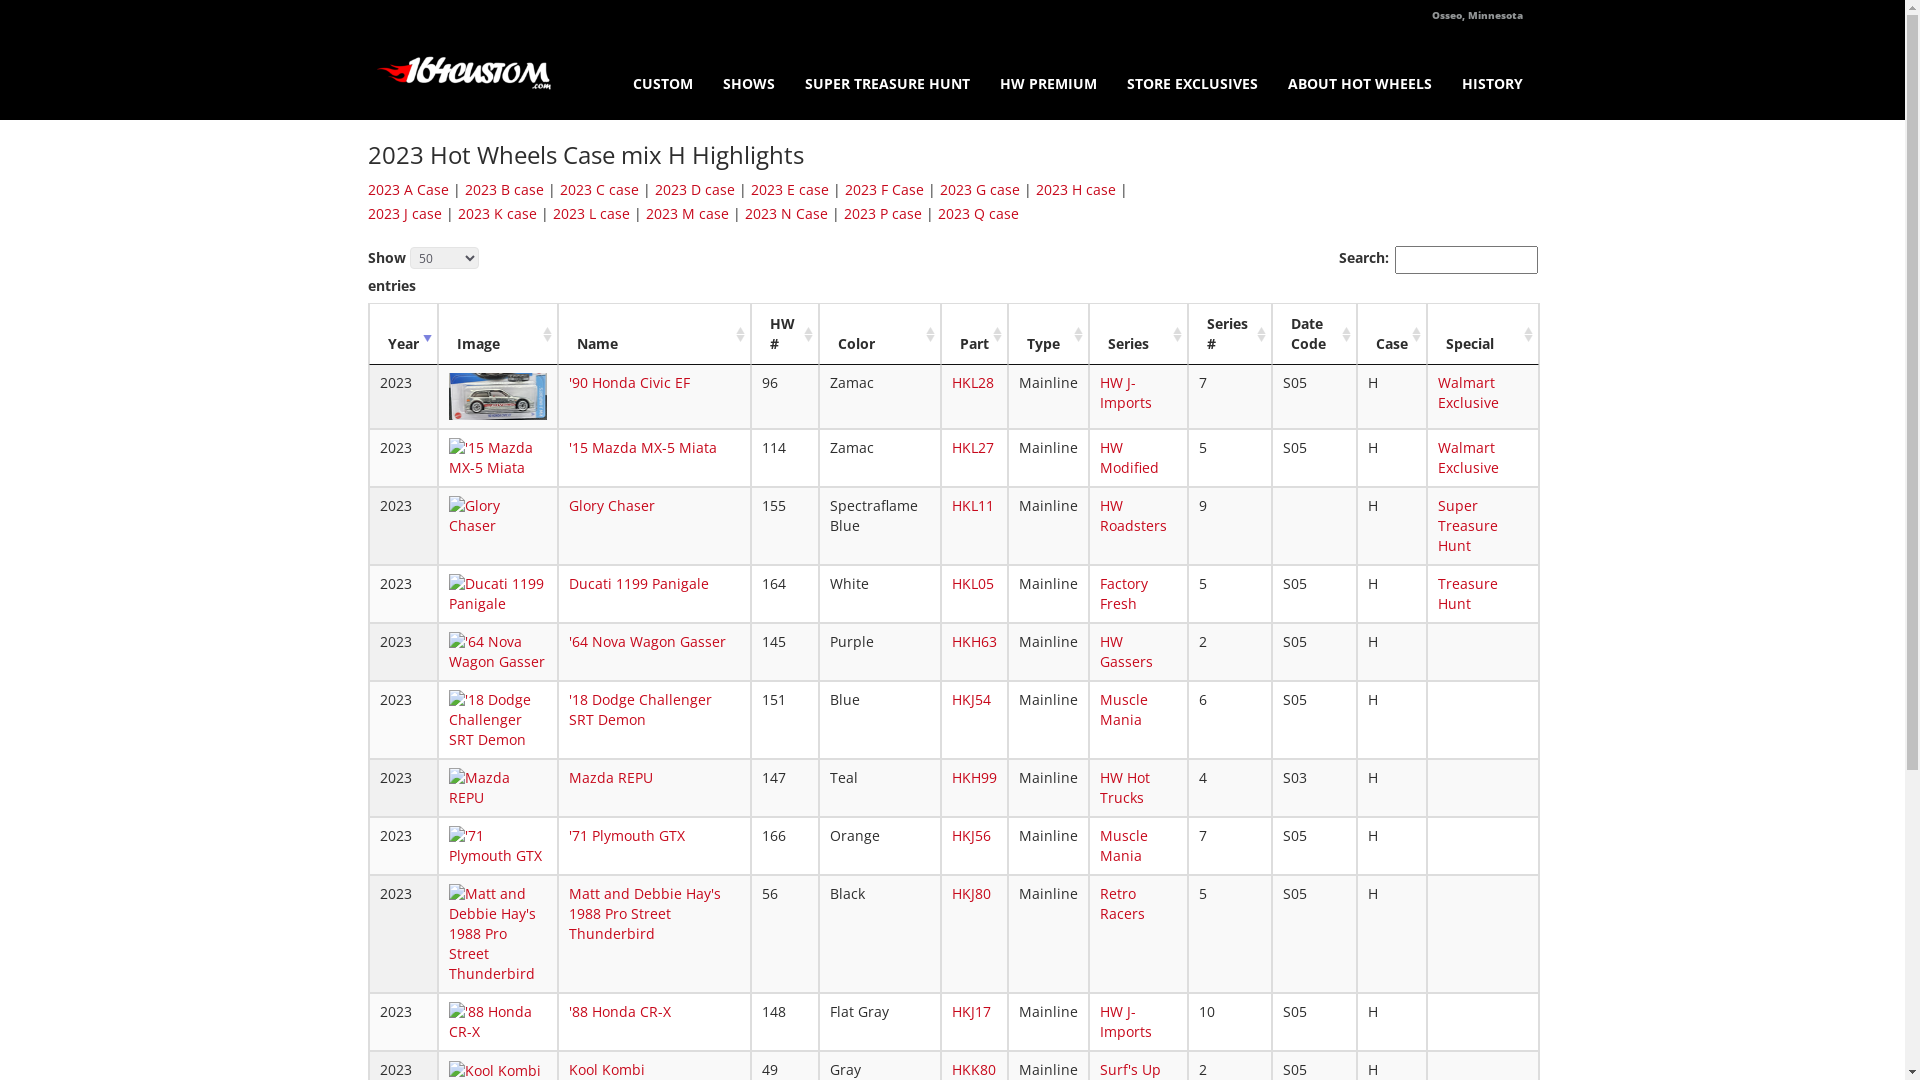 This screenshot has width=1920, height=1080. Describe the element at coordinates (620, 1012) in the screenshot. I see `'88 Honda CR-X` at that location.